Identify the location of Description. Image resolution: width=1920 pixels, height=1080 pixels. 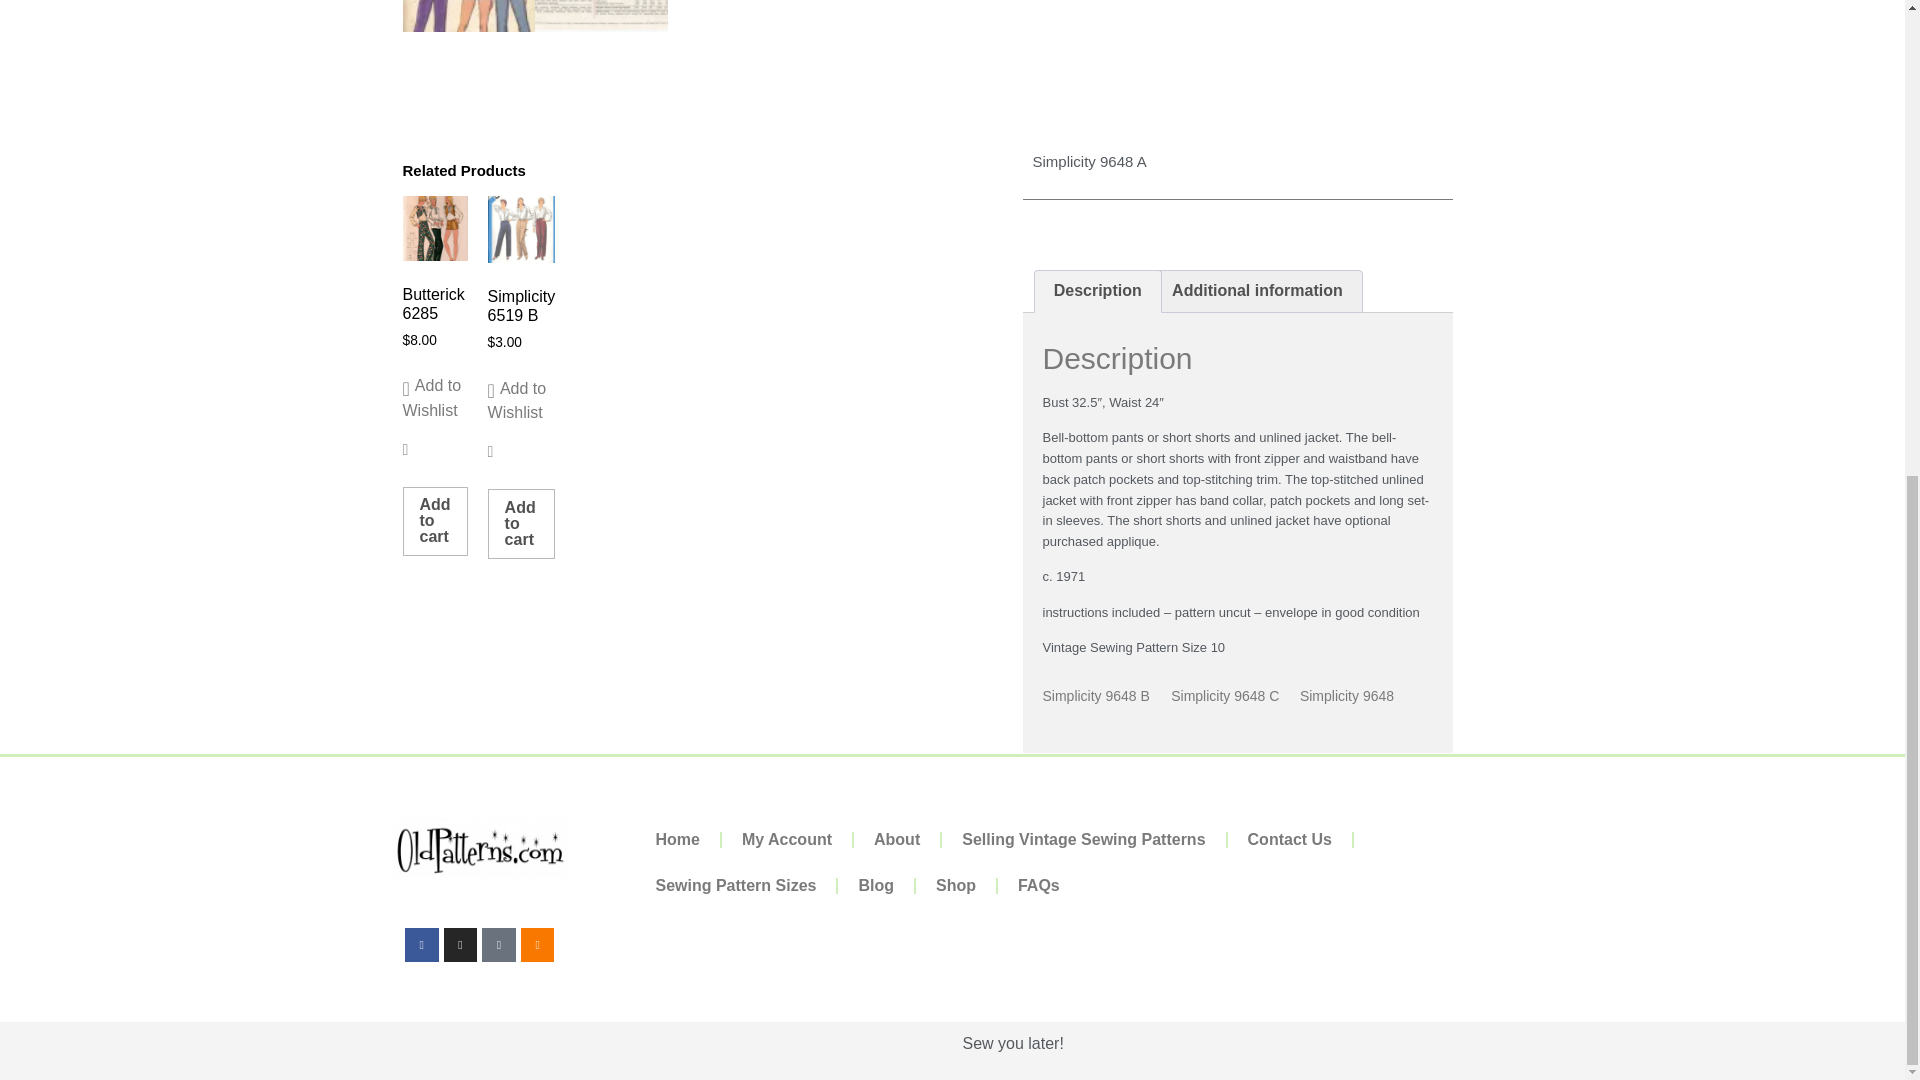
(1096, 291).